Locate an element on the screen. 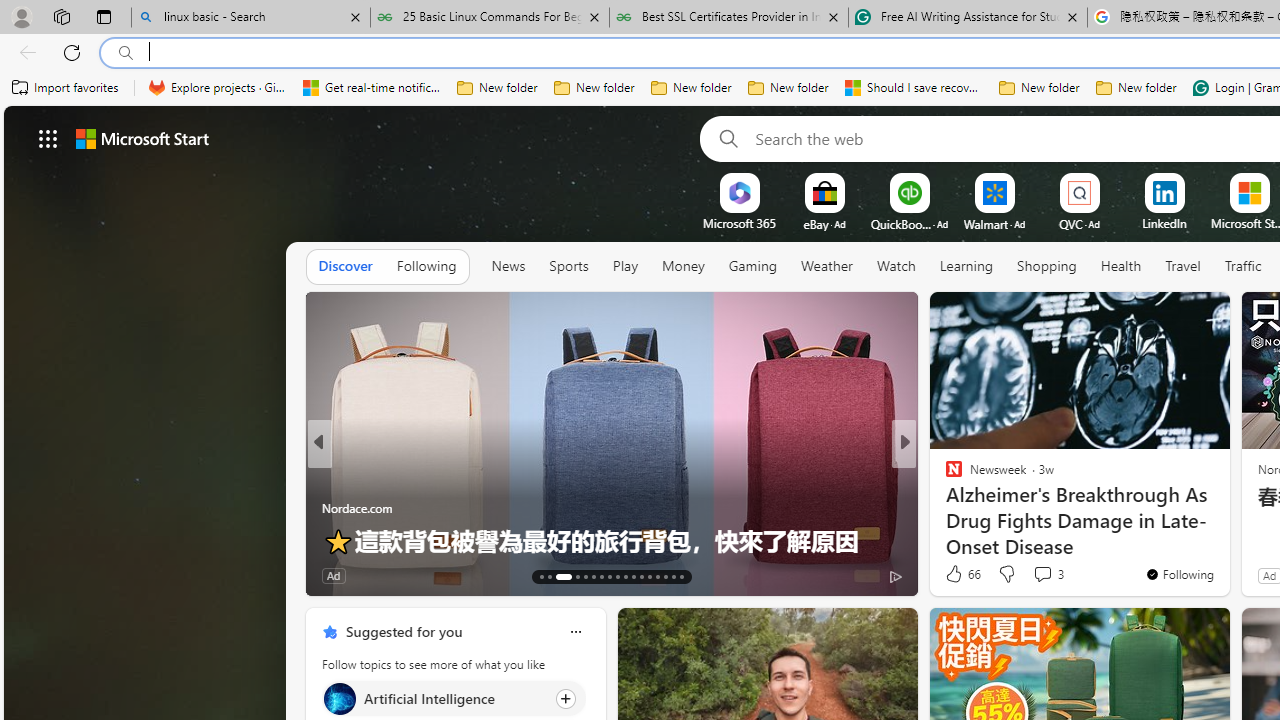 This screenshot has height=720, width=1280. New folder is located at coordinates (1136, 88).